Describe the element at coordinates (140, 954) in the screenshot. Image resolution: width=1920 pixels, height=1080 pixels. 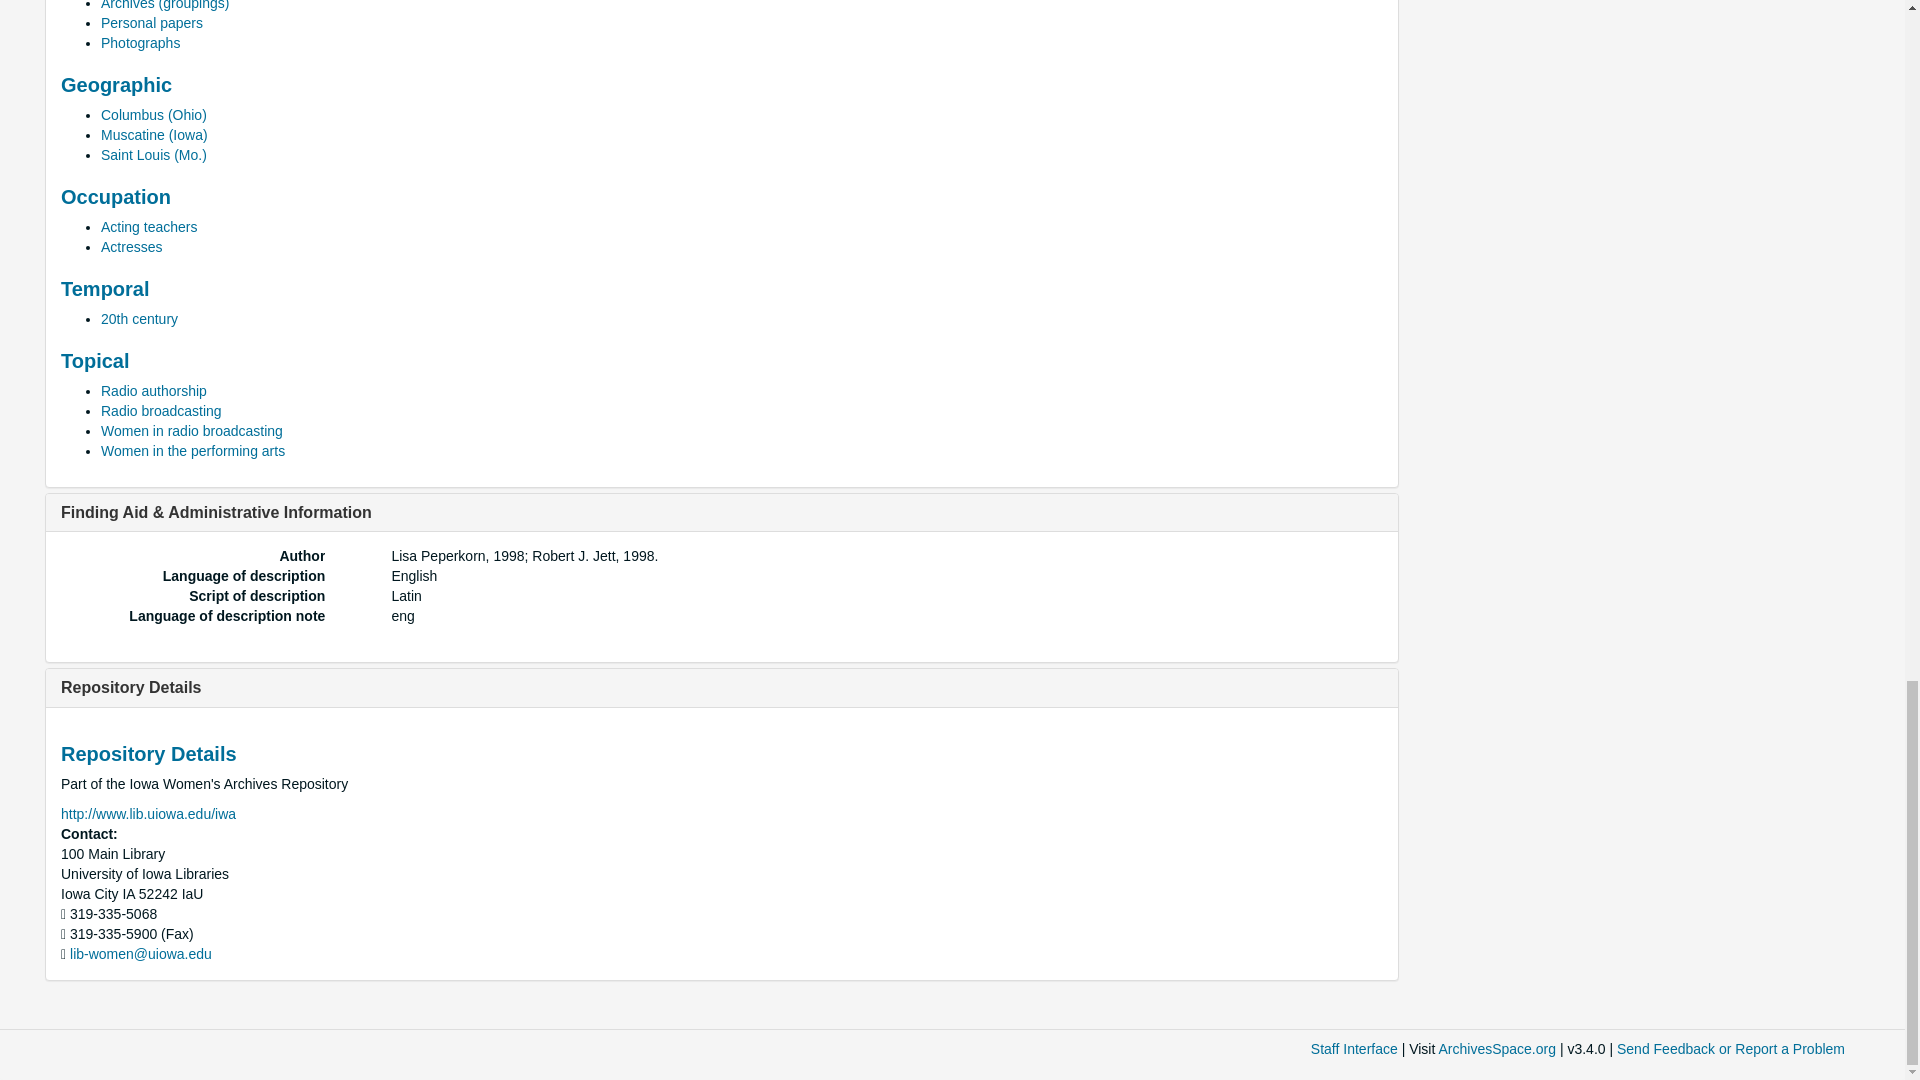
I see `Send email` at that location.